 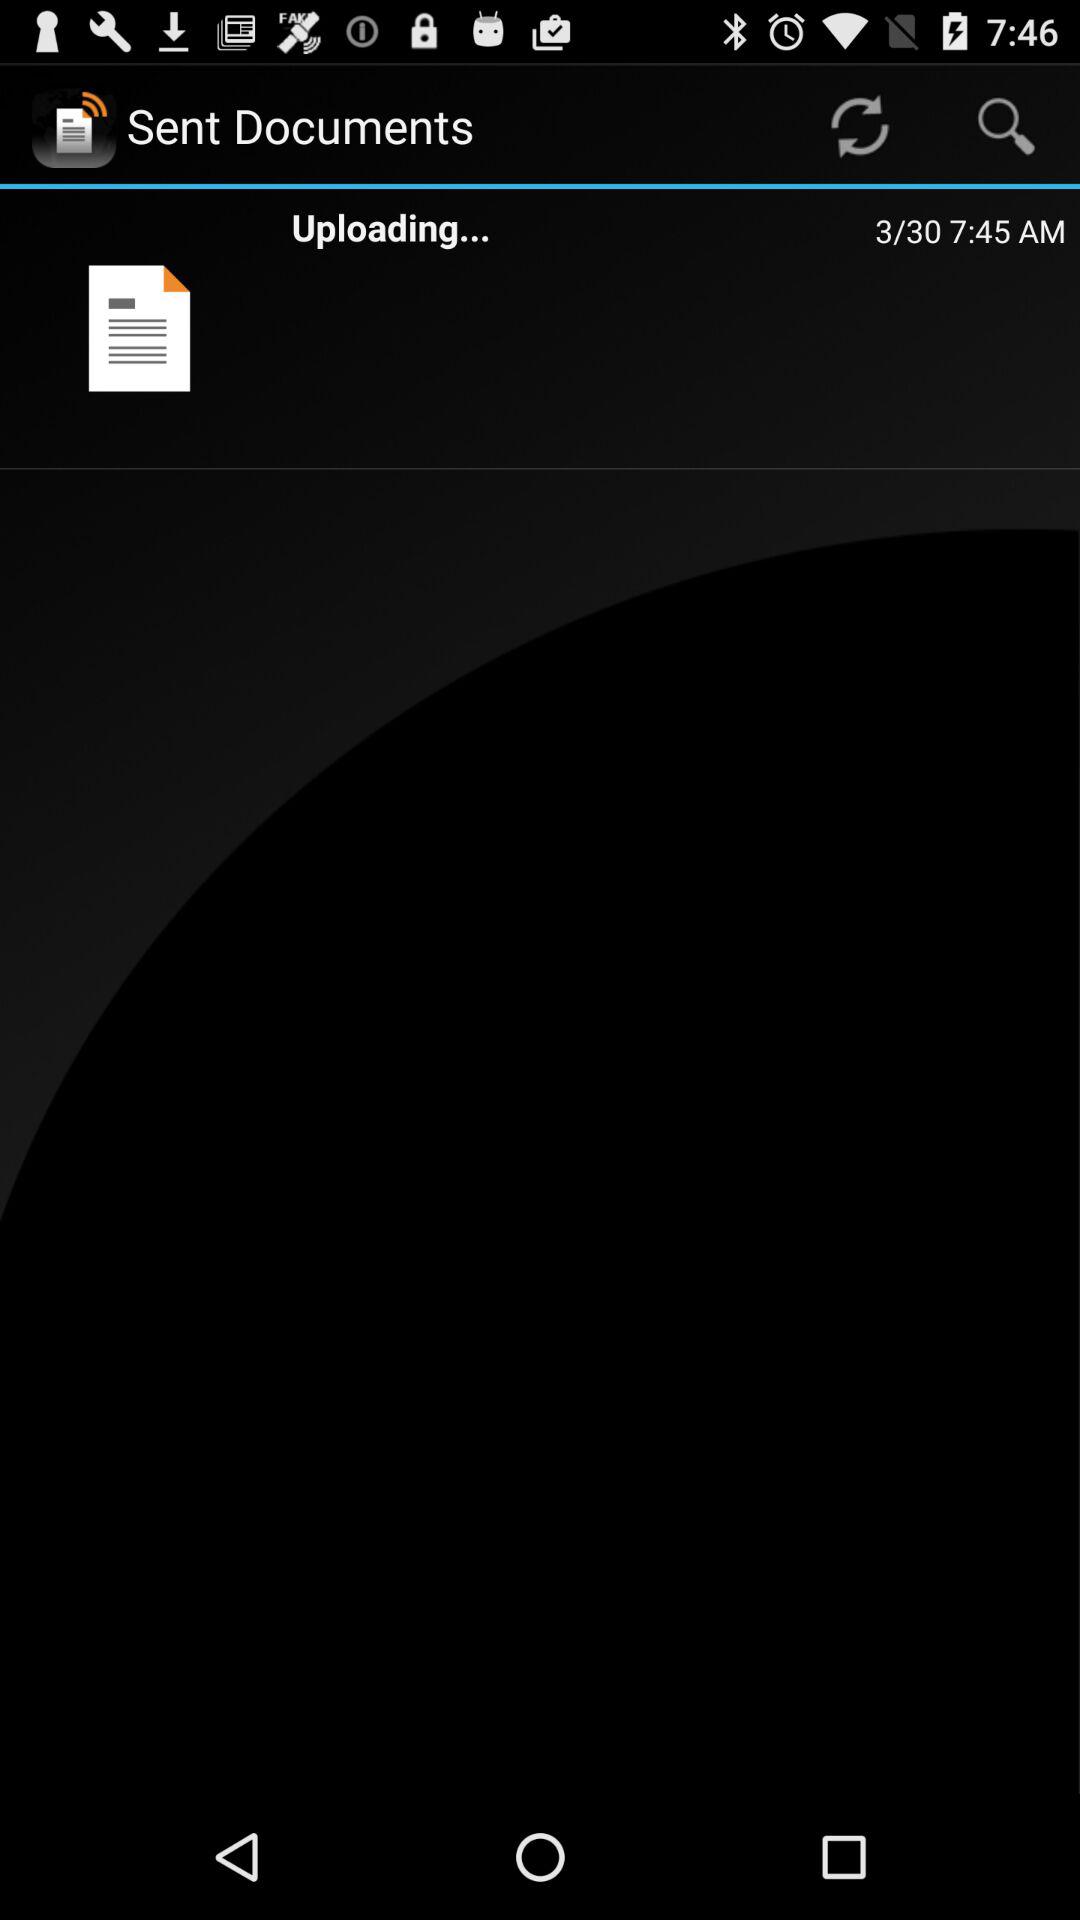 I want to click on select app to the right of sent documents icon, so click(x=859, y=126).